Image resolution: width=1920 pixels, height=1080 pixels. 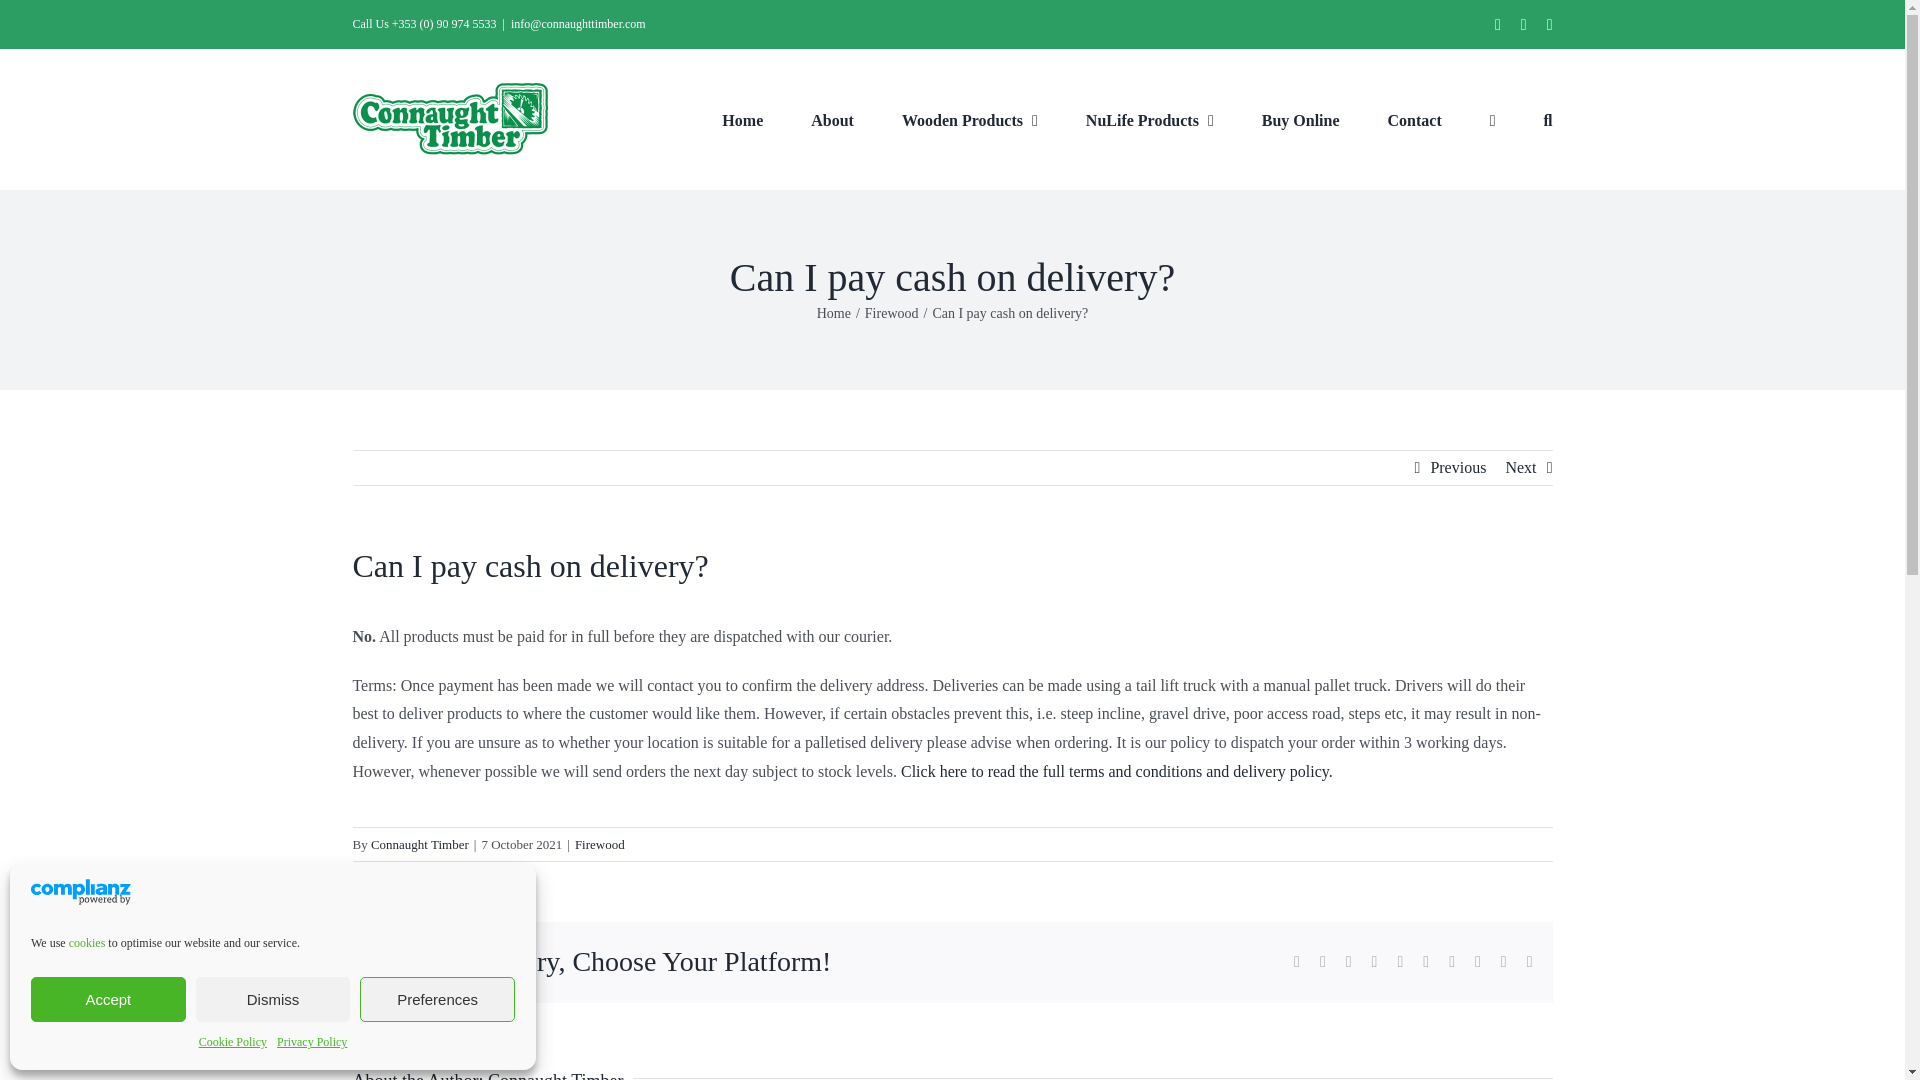 What do you see at coordinates (437, 999) in the screenshot?
I see `Preferences` at bounding box center [437, 999].